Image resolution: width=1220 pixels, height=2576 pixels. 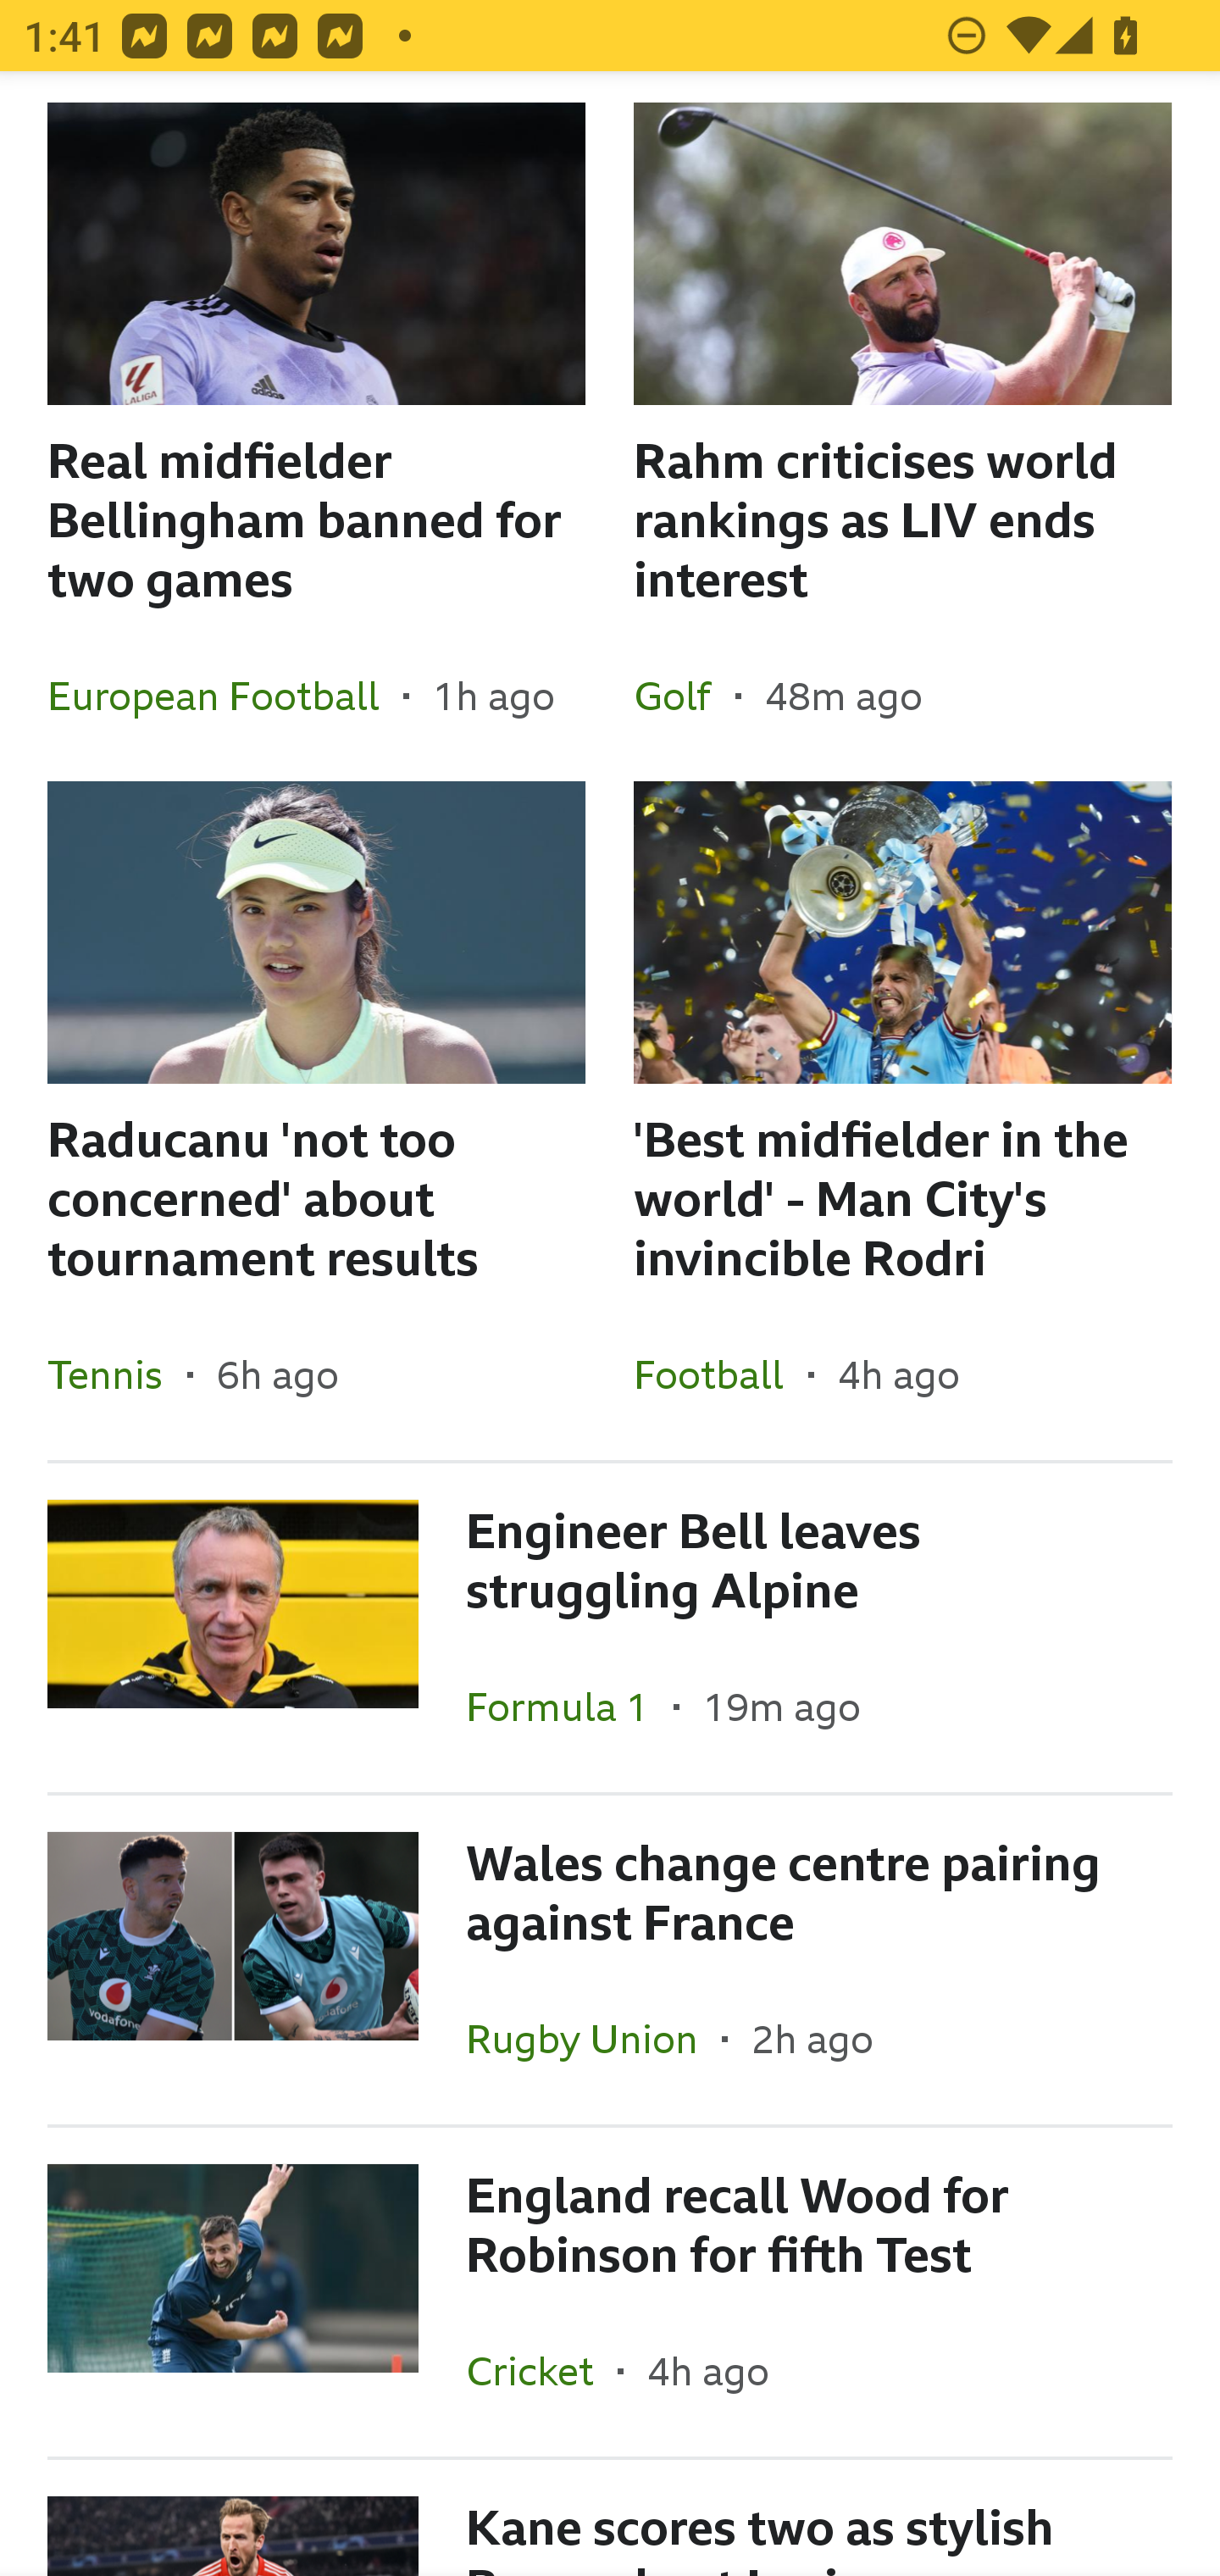 What do you see at coordinates (541, 2371) in the screenshot?
I see `Cricket In the section Cricket` at bounding box center [541, 2371].